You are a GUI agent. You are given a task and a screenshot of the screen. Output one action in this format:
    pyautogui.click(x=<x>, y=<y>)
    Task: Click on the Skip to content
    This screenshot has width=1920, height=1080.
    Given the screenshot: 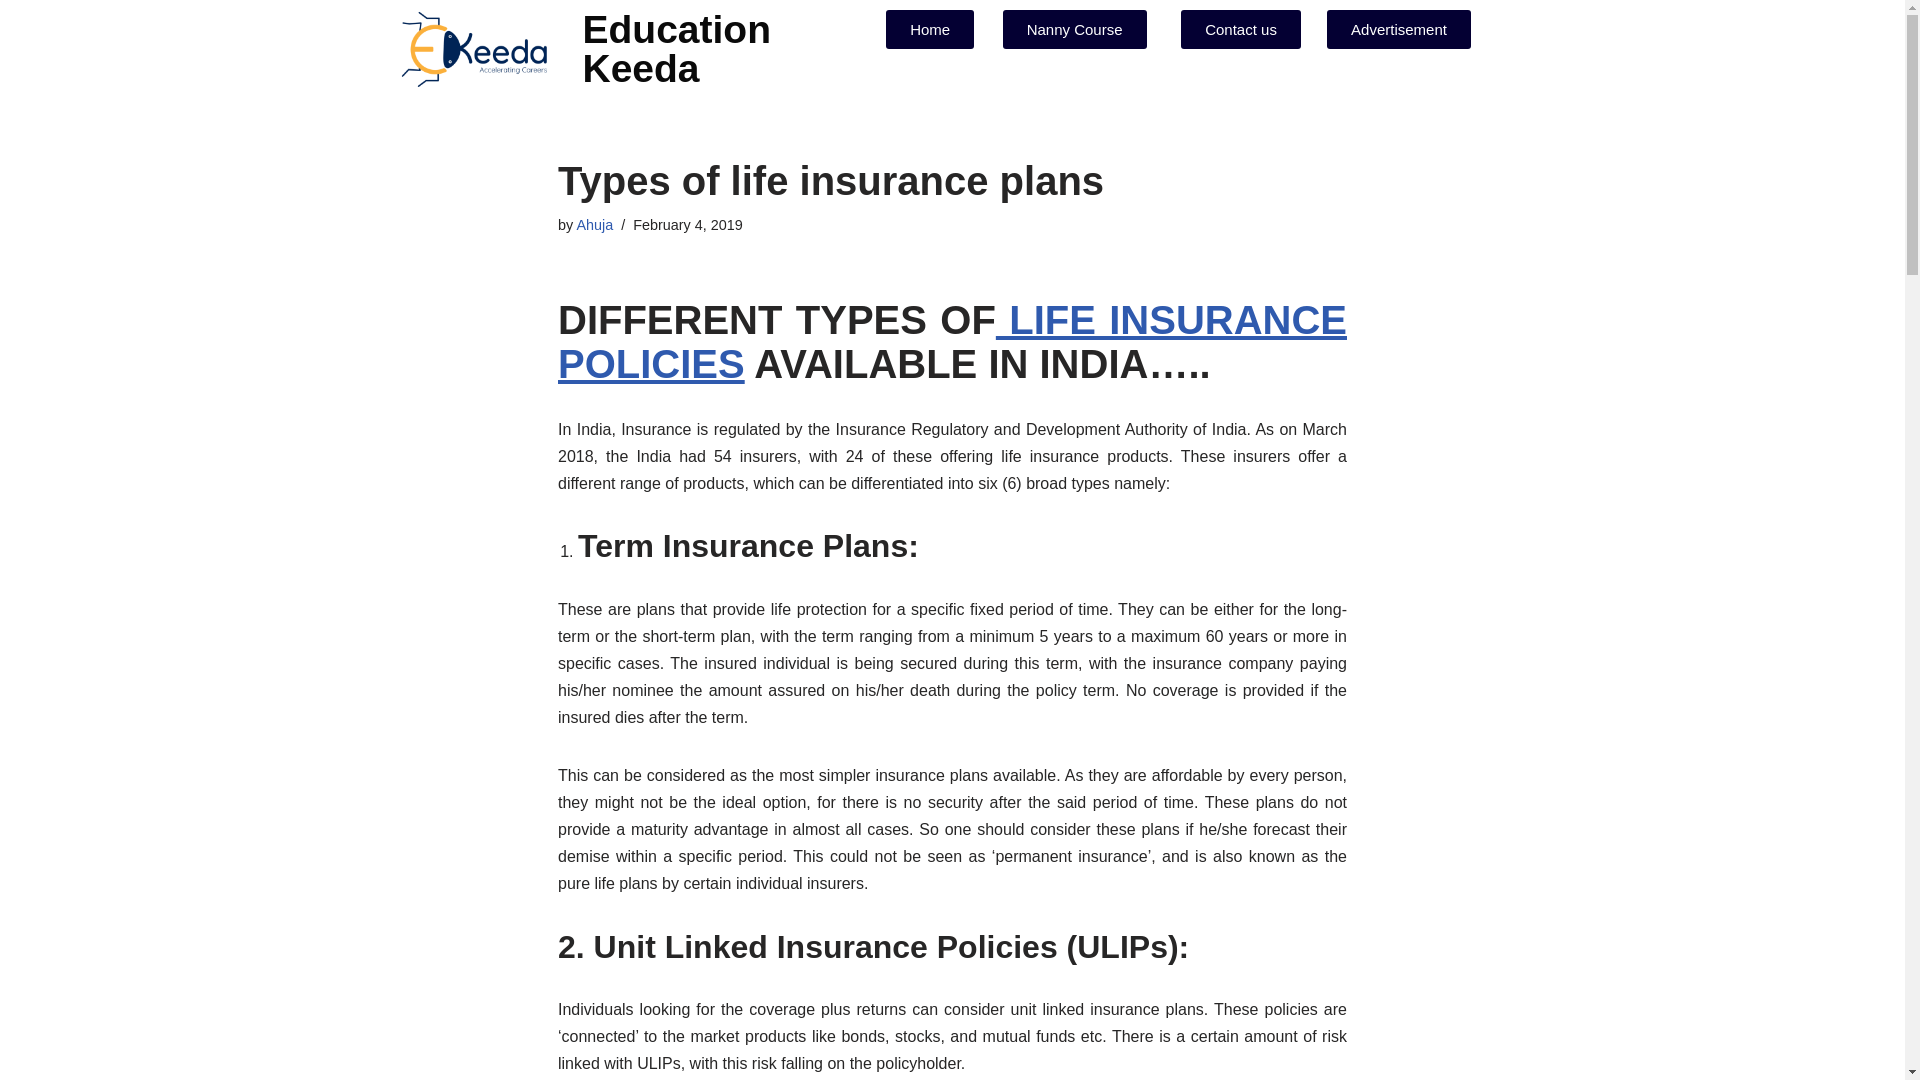 What is the action you would take?
    pyautogui.click(x=15, y=42)
    